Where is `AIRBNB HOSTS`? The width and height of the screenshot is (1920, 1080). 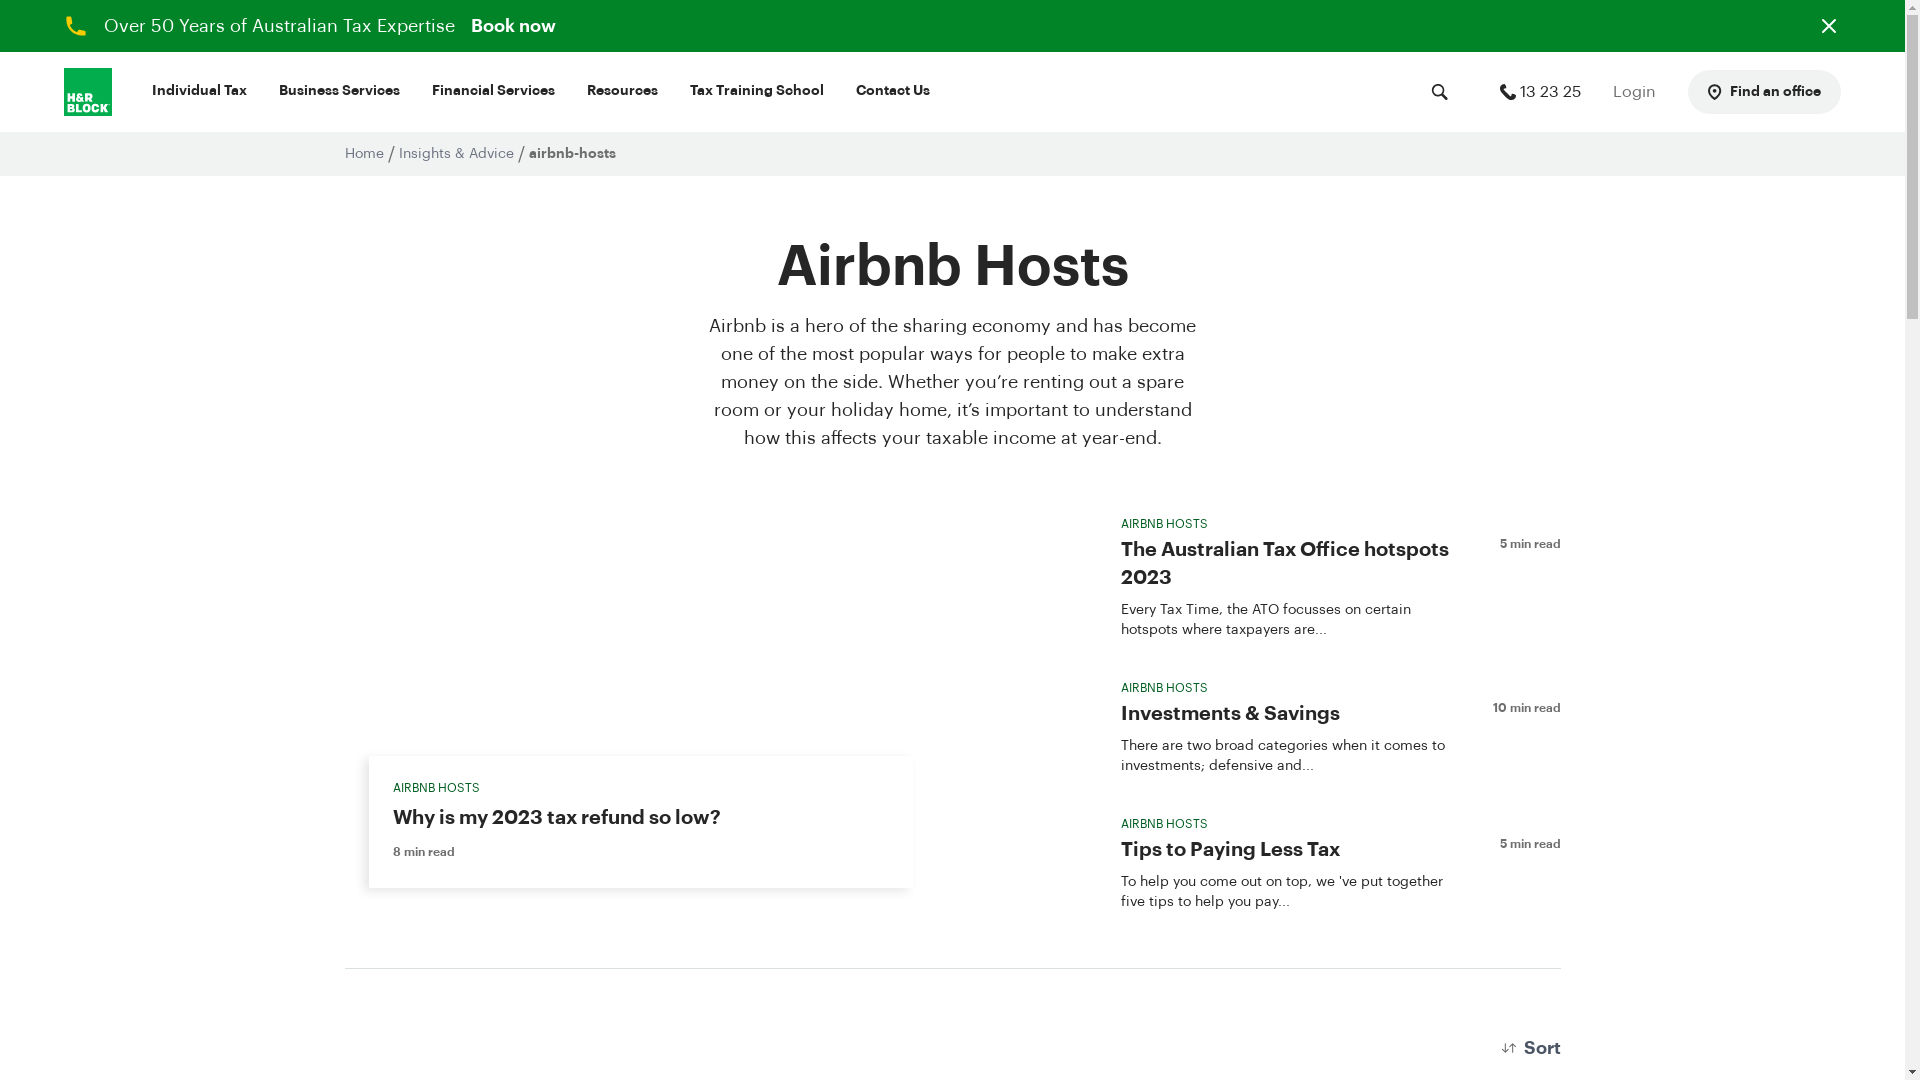
AIRBNB HOSTS is located at coordinates (1164, 824).